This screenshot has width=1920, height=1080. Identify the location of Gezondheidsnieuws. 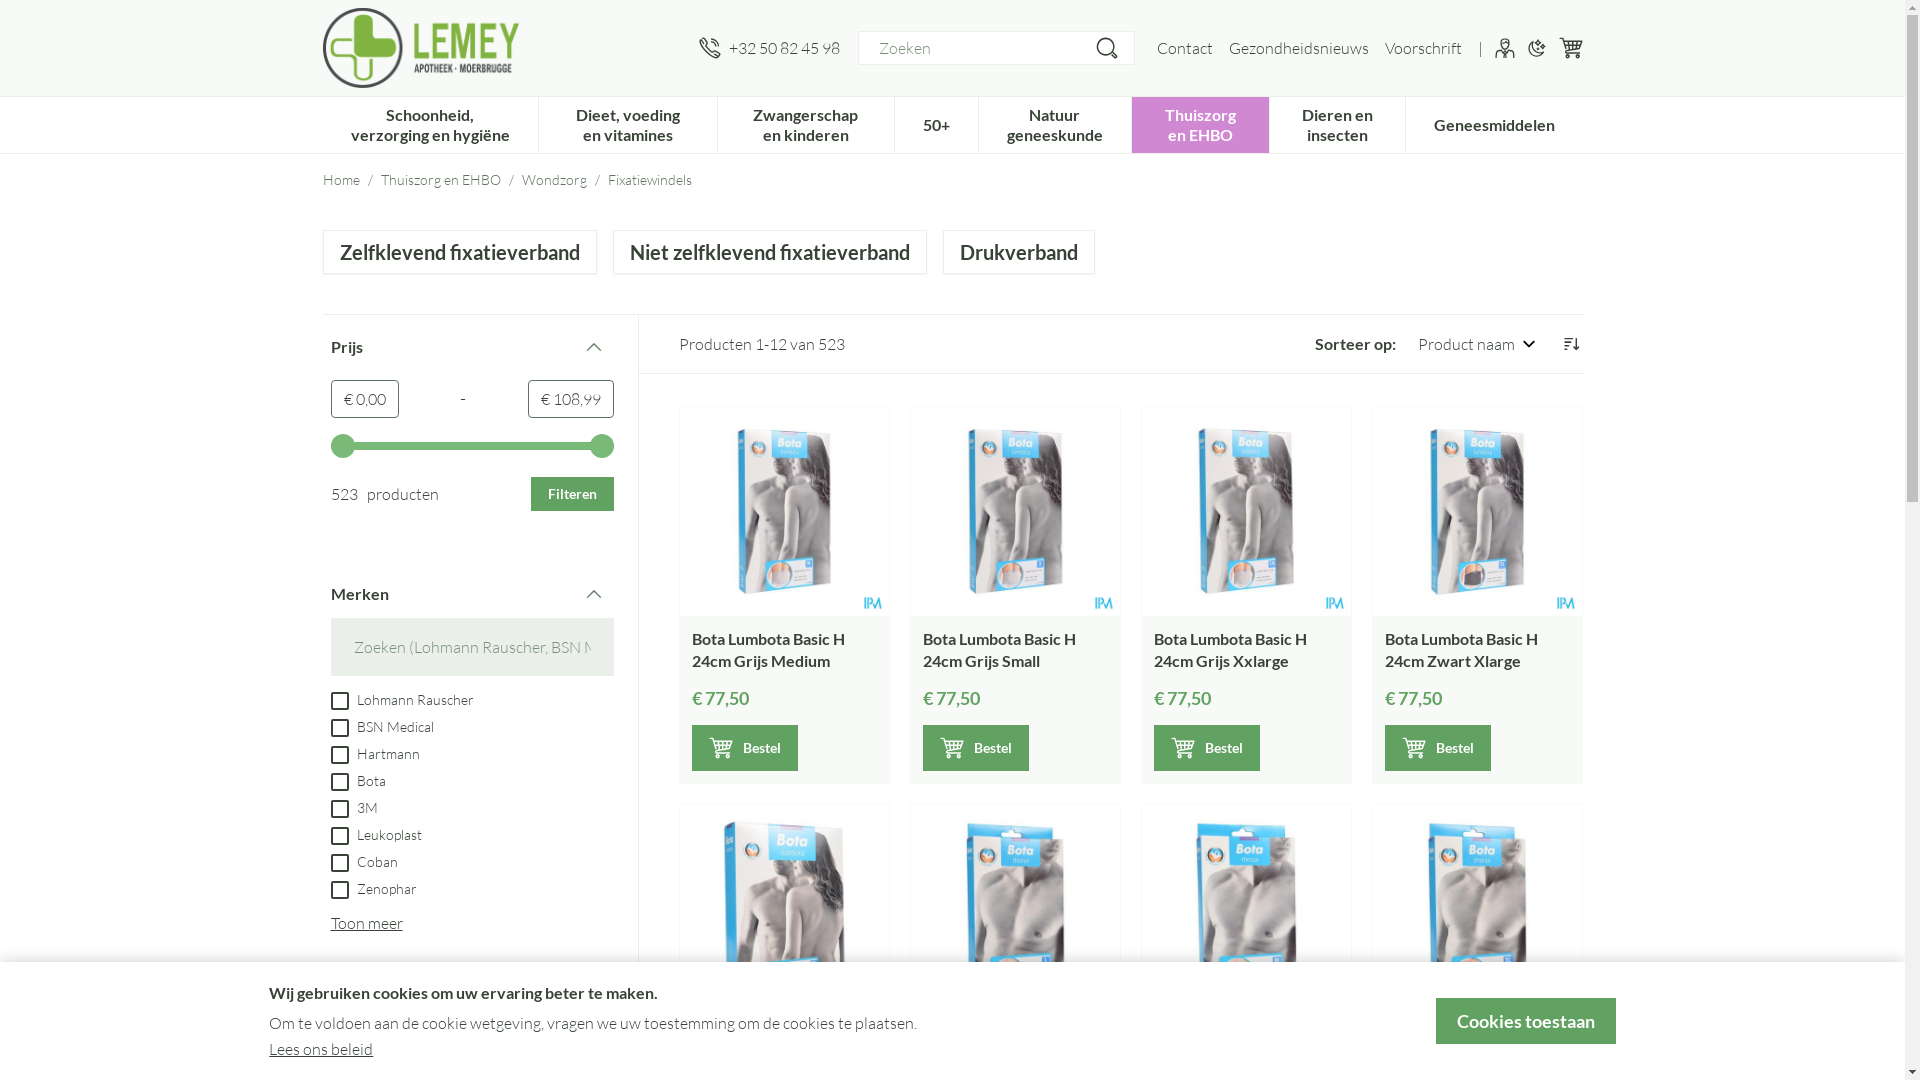
(1298, 48).